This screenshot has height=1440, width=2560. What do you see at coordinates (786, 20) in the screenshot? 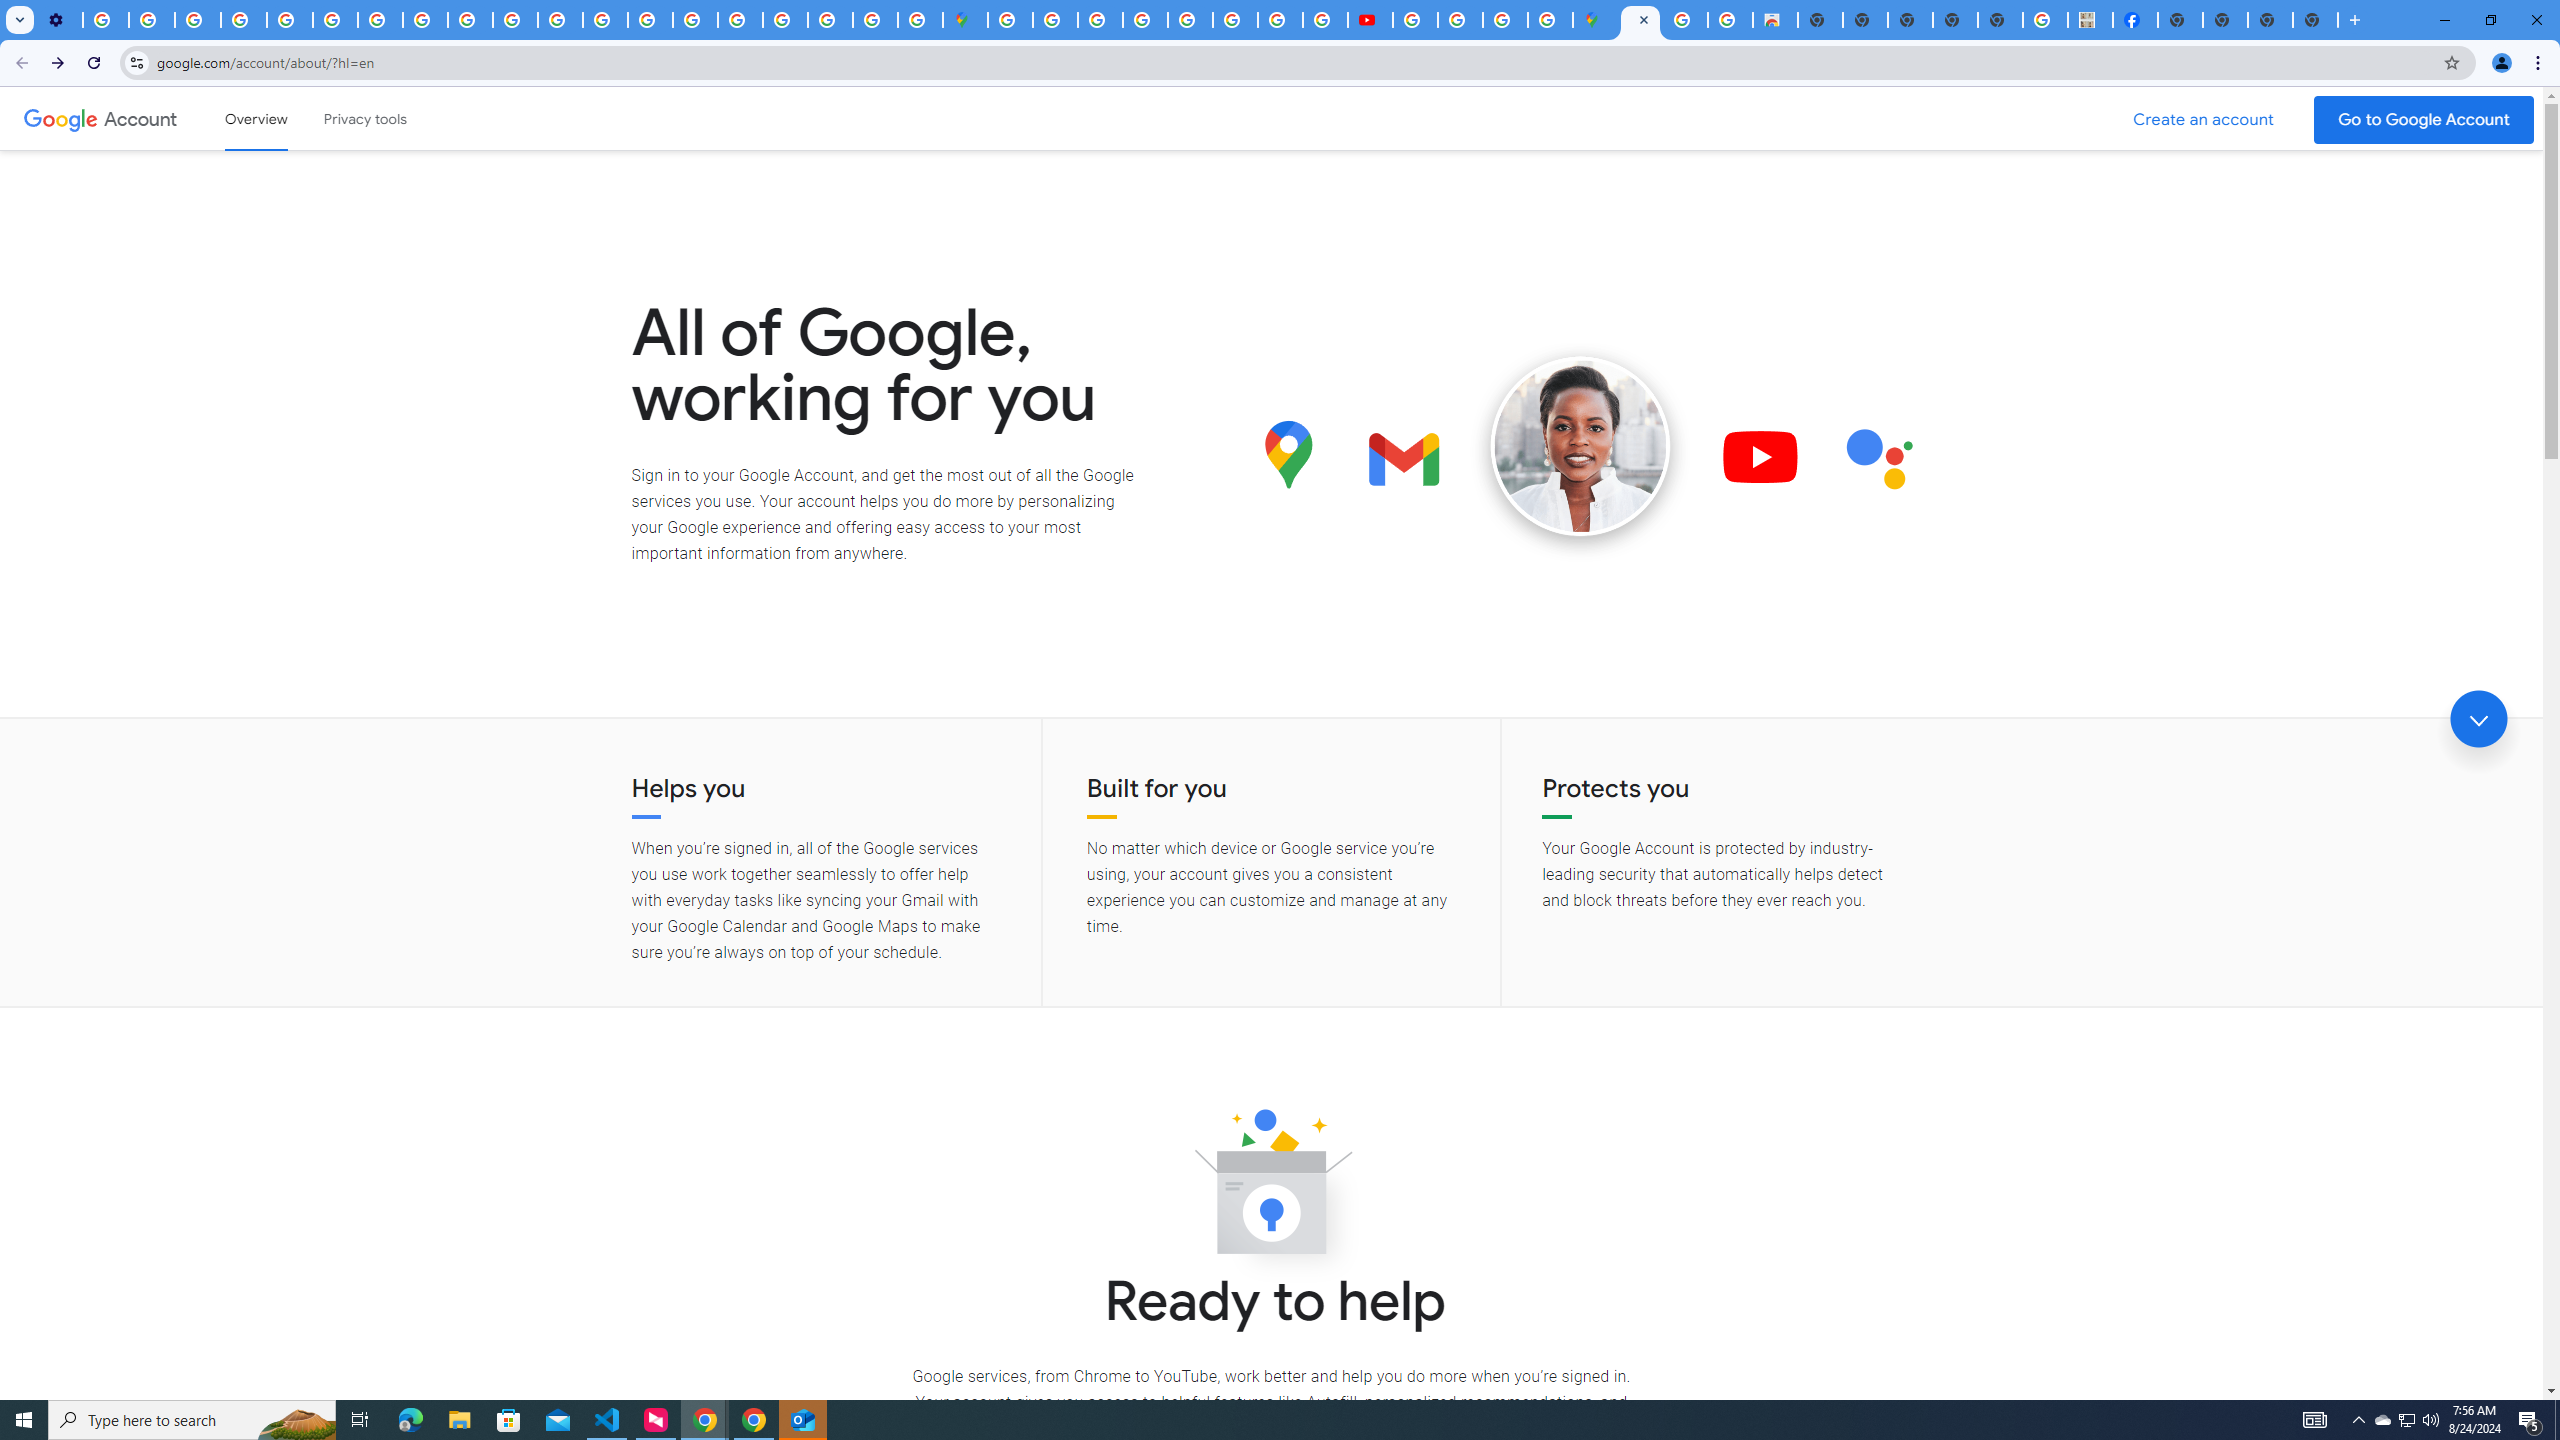
I see `Sign in - Google Accounts` at bounding box center [786, 20].